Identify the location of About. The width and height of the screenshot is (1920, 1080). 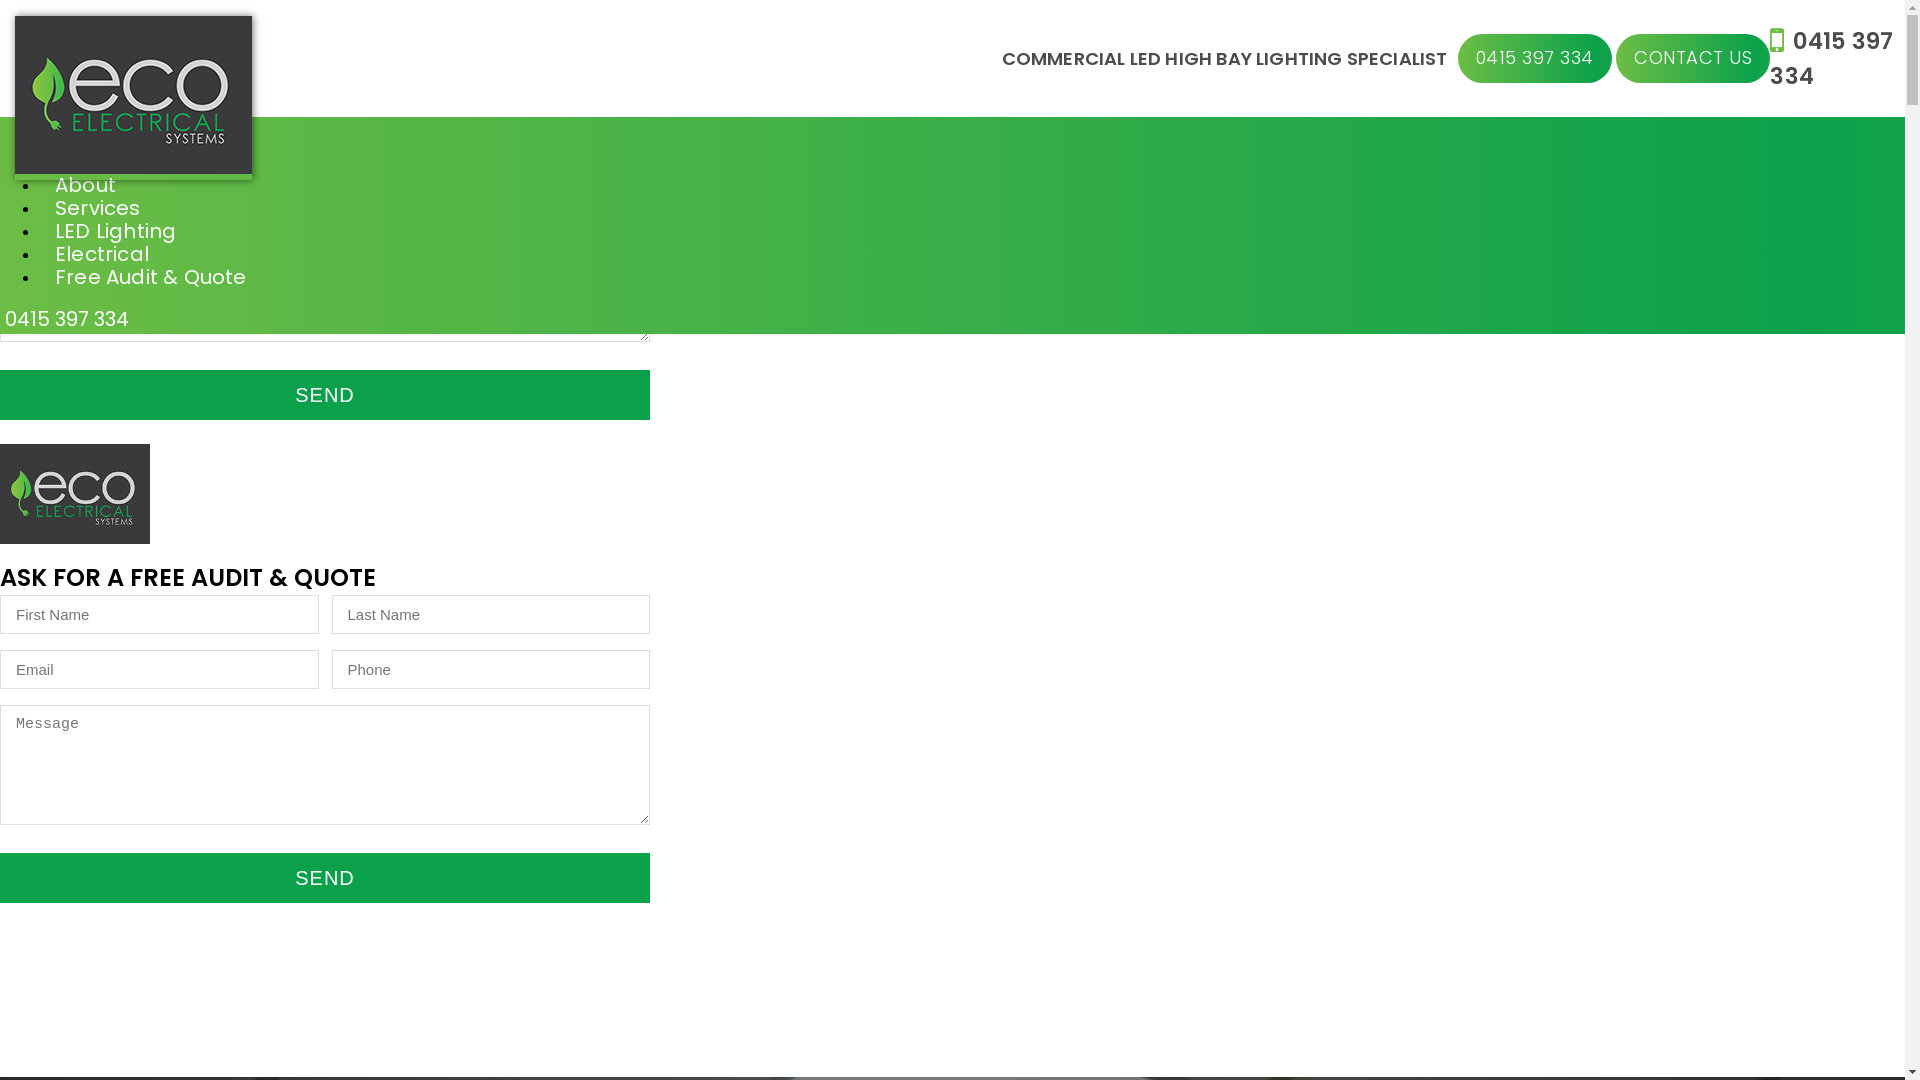
(86, 185).